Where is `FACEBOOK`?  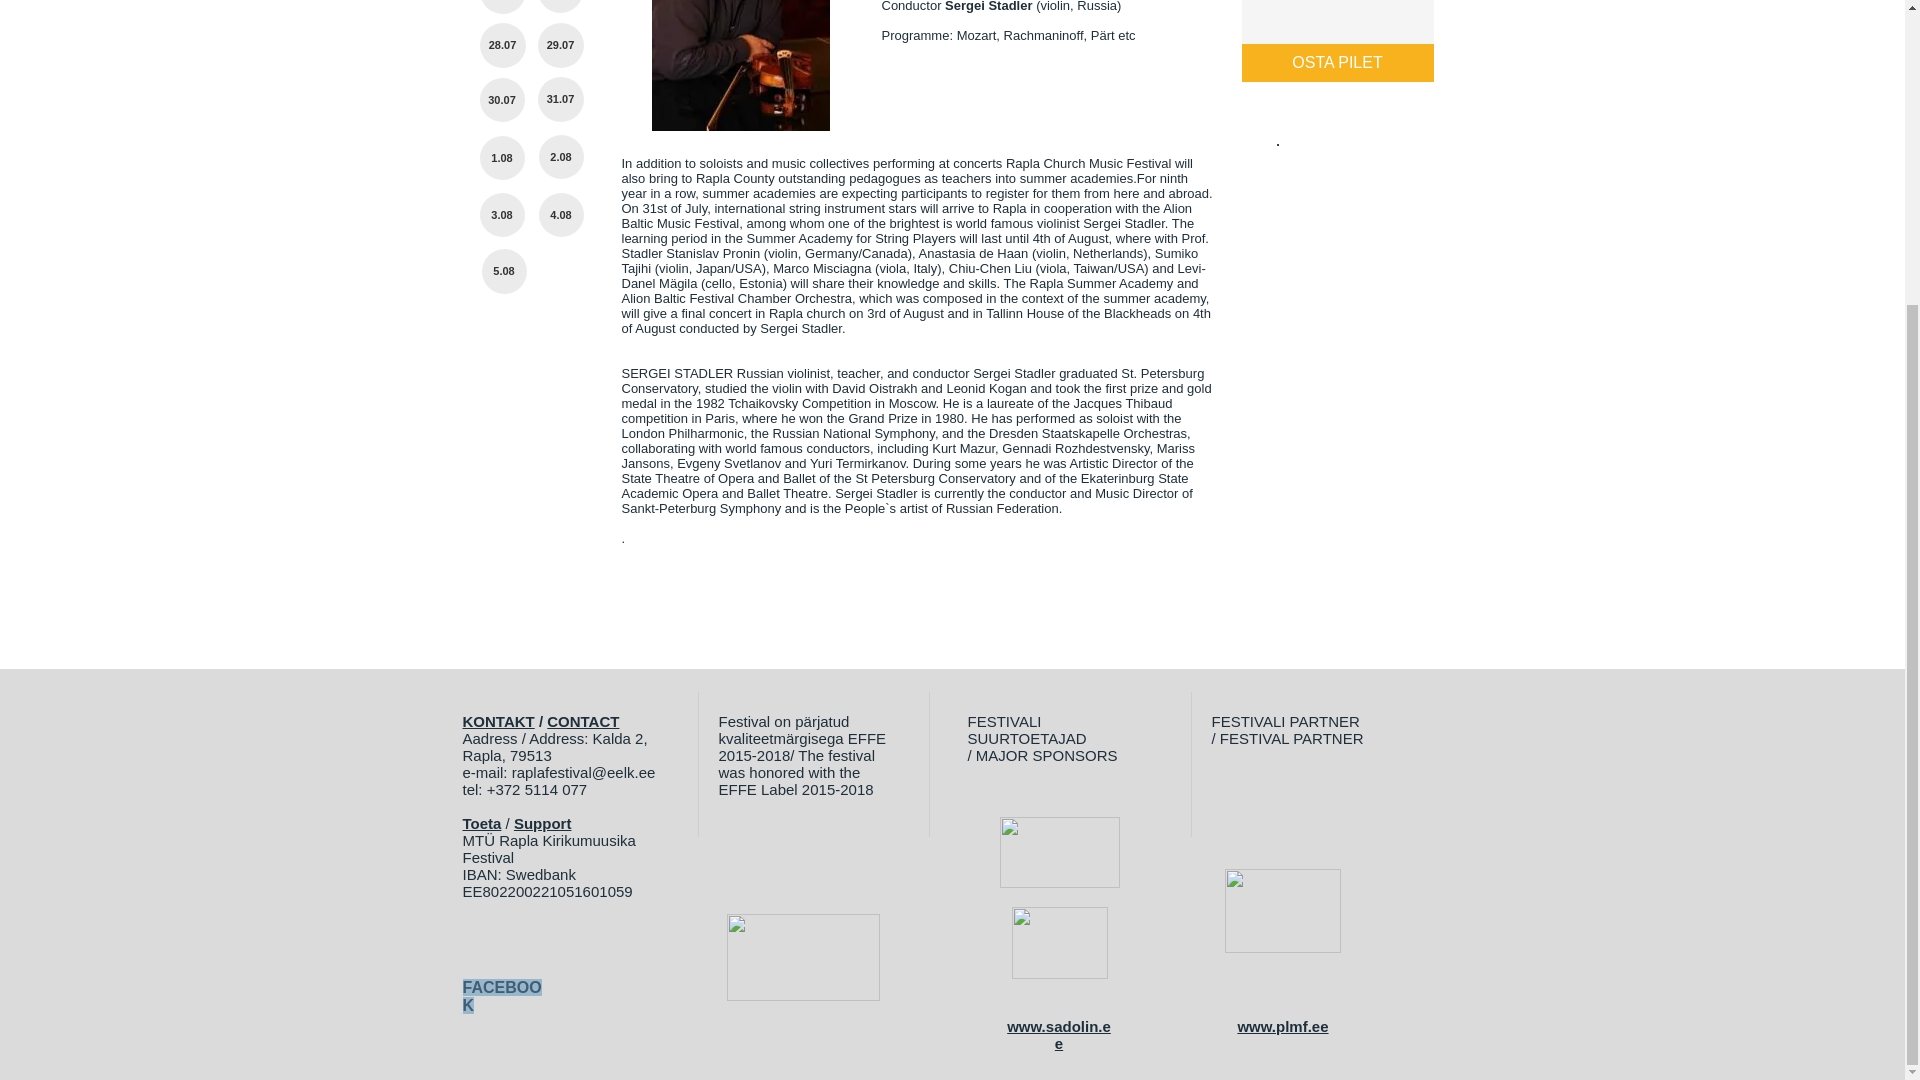 FACEBOOK is located at coordinates (502, 996).